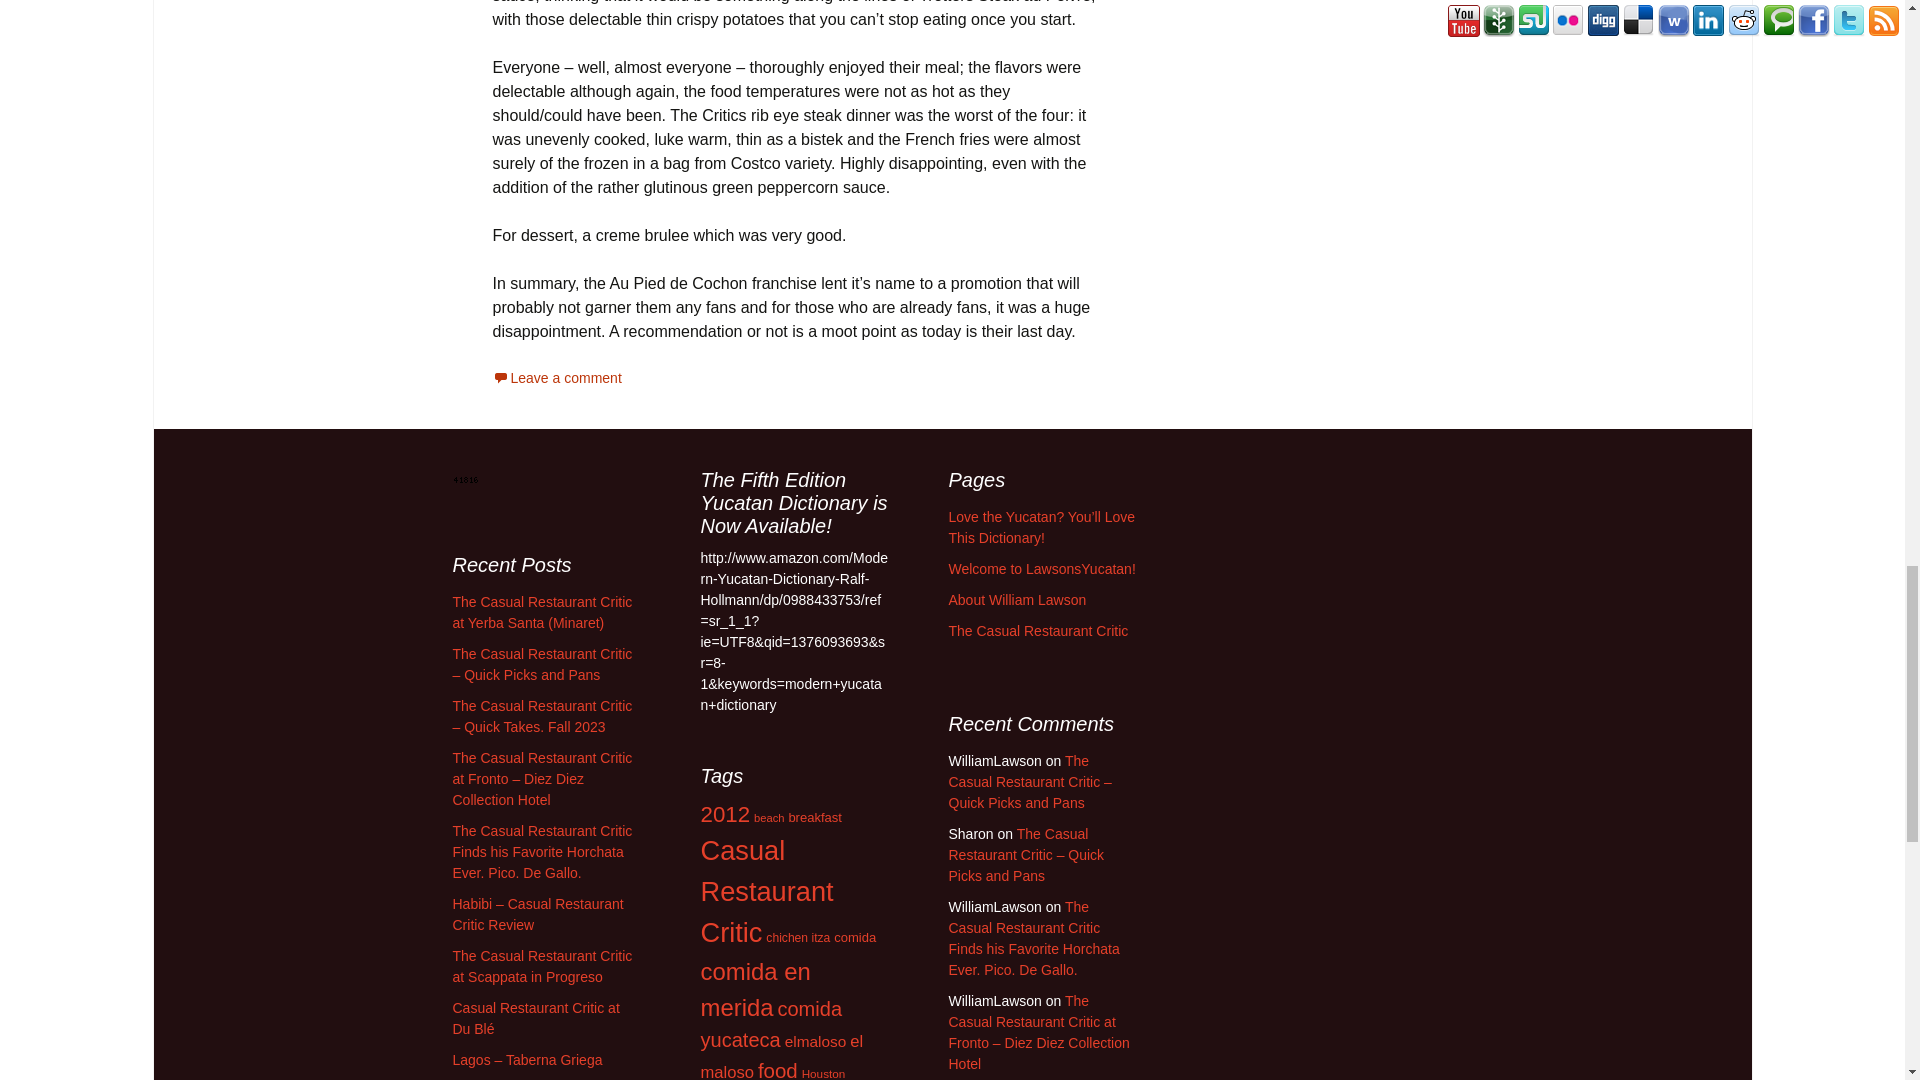  What do you see at coordinates (1041, 568) in the screenshot?
I see `Welcome to LawsonsYucatan!` at bounding box center [1041, 568].